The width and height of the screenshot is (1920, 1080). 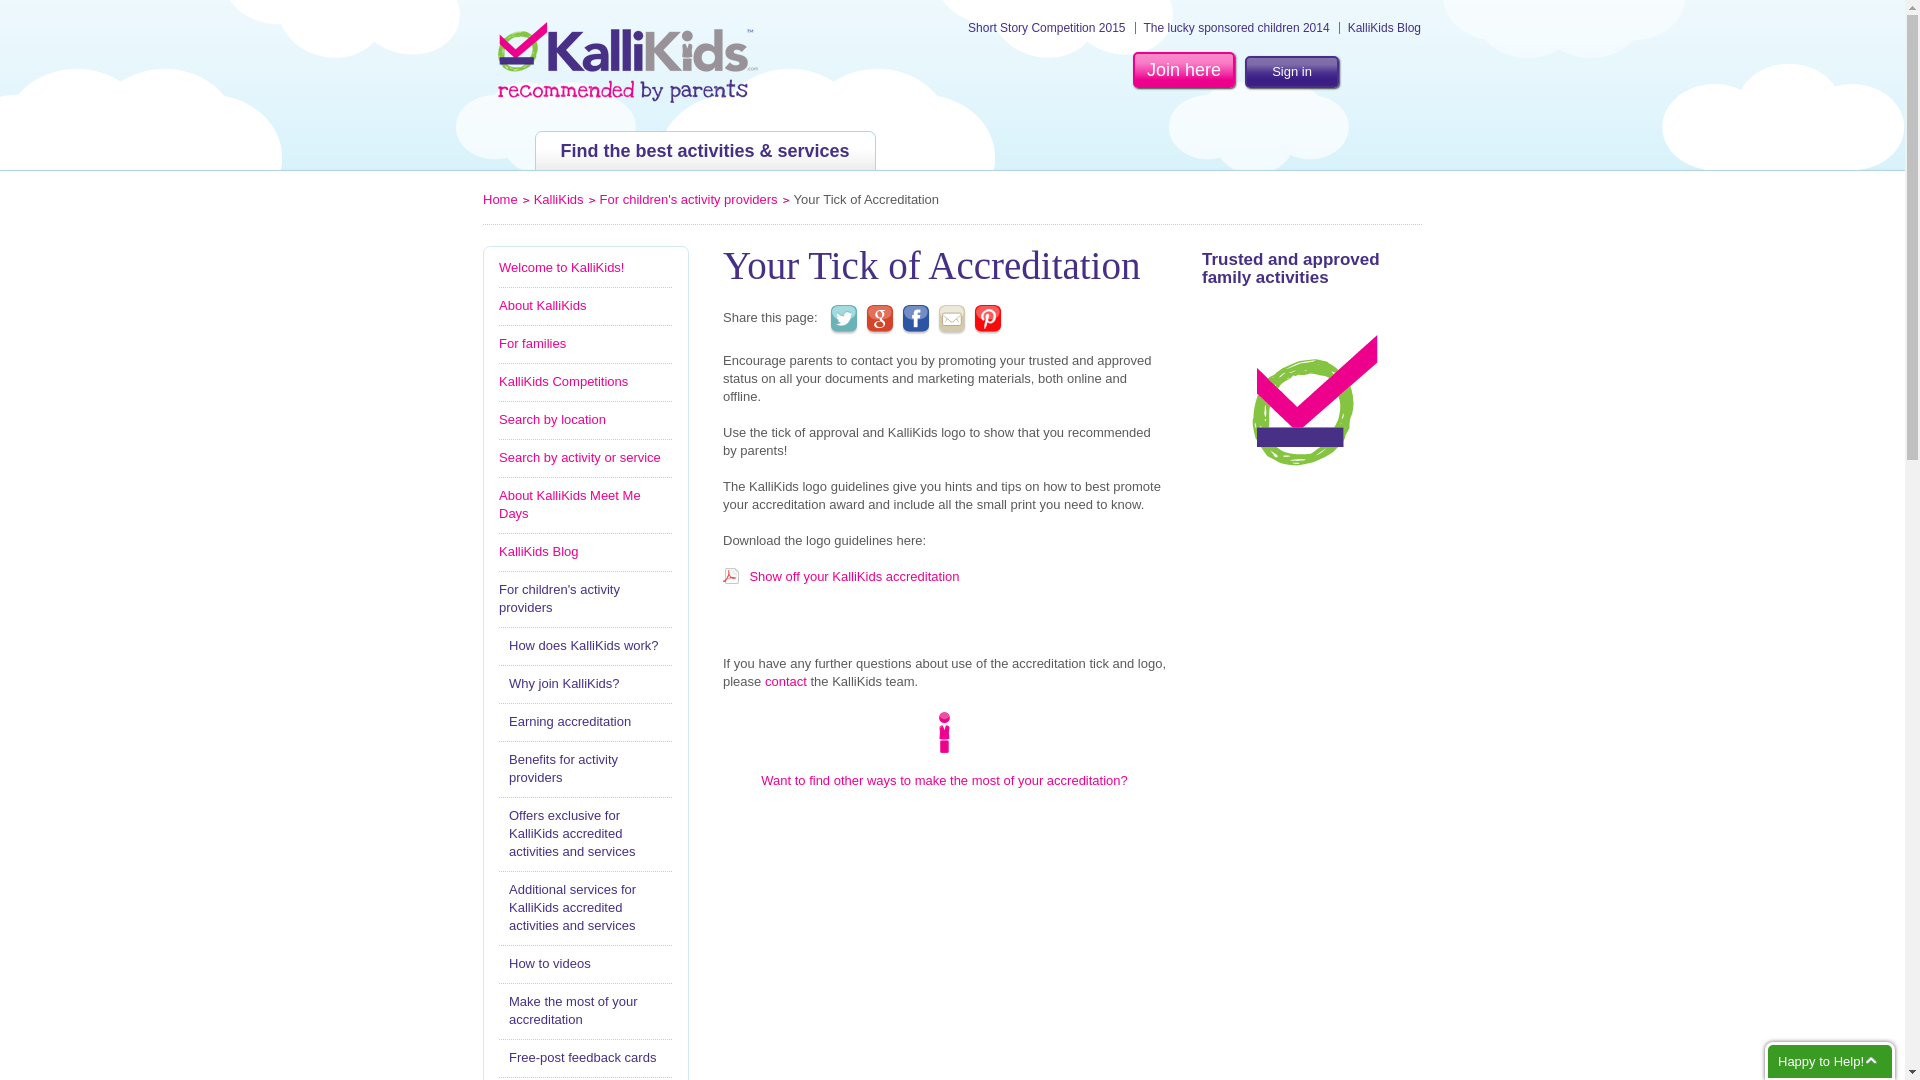 I want to click on Home, so click(x=500, y=200).